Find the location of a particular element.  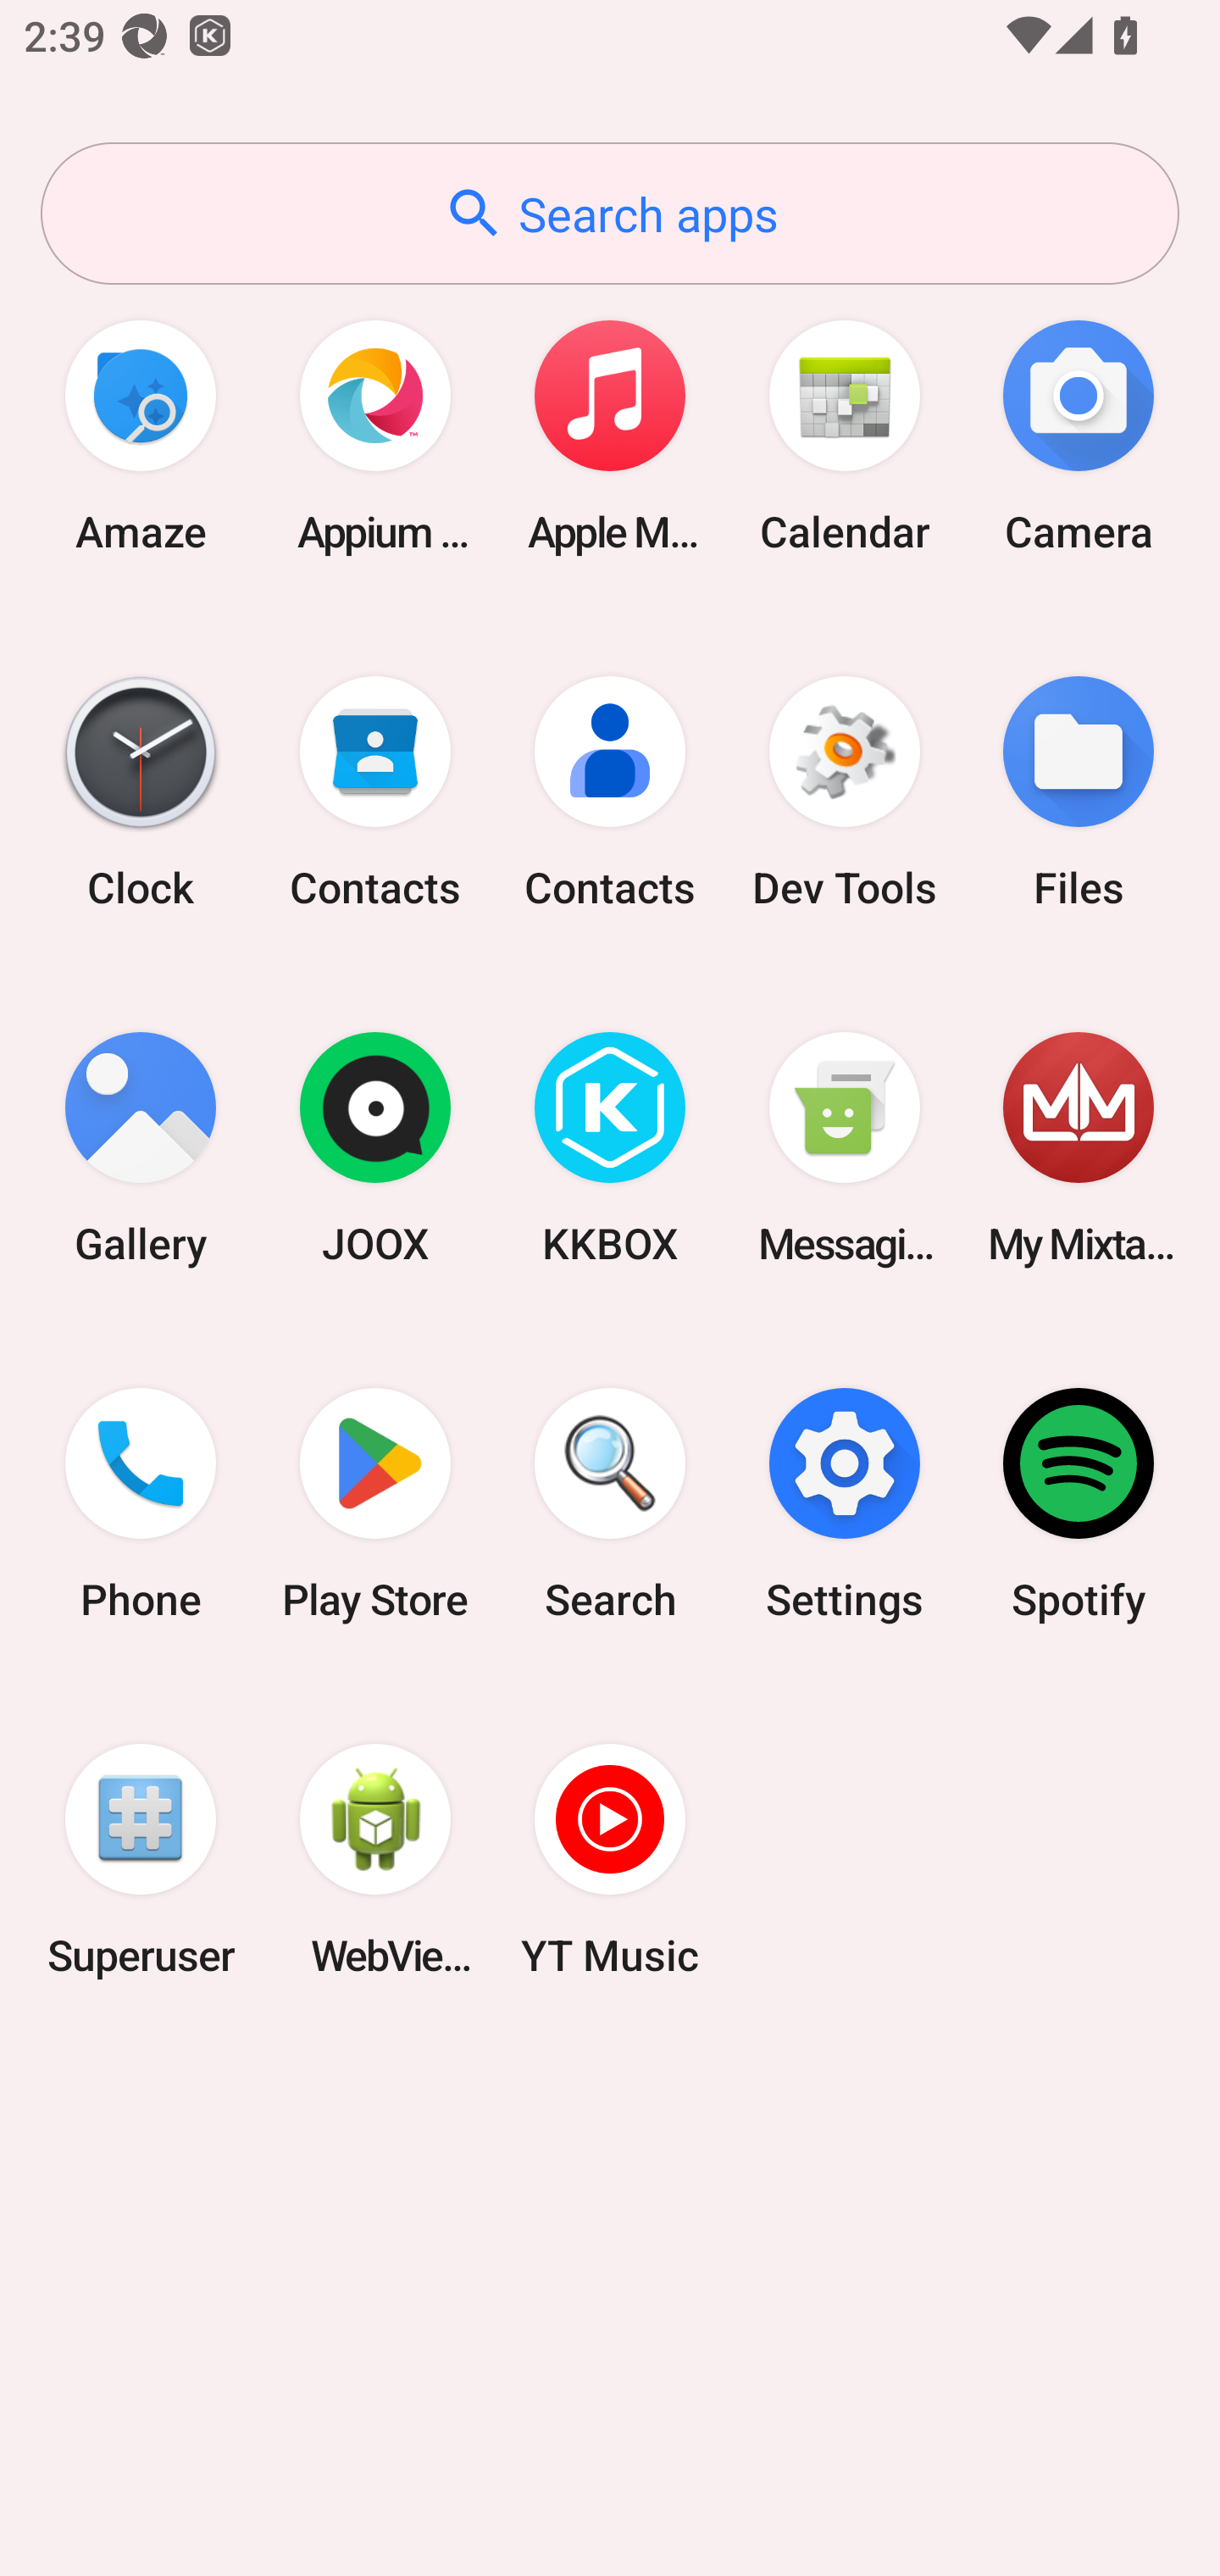

My Mixtapez is located at coordinates (1079, 1149).